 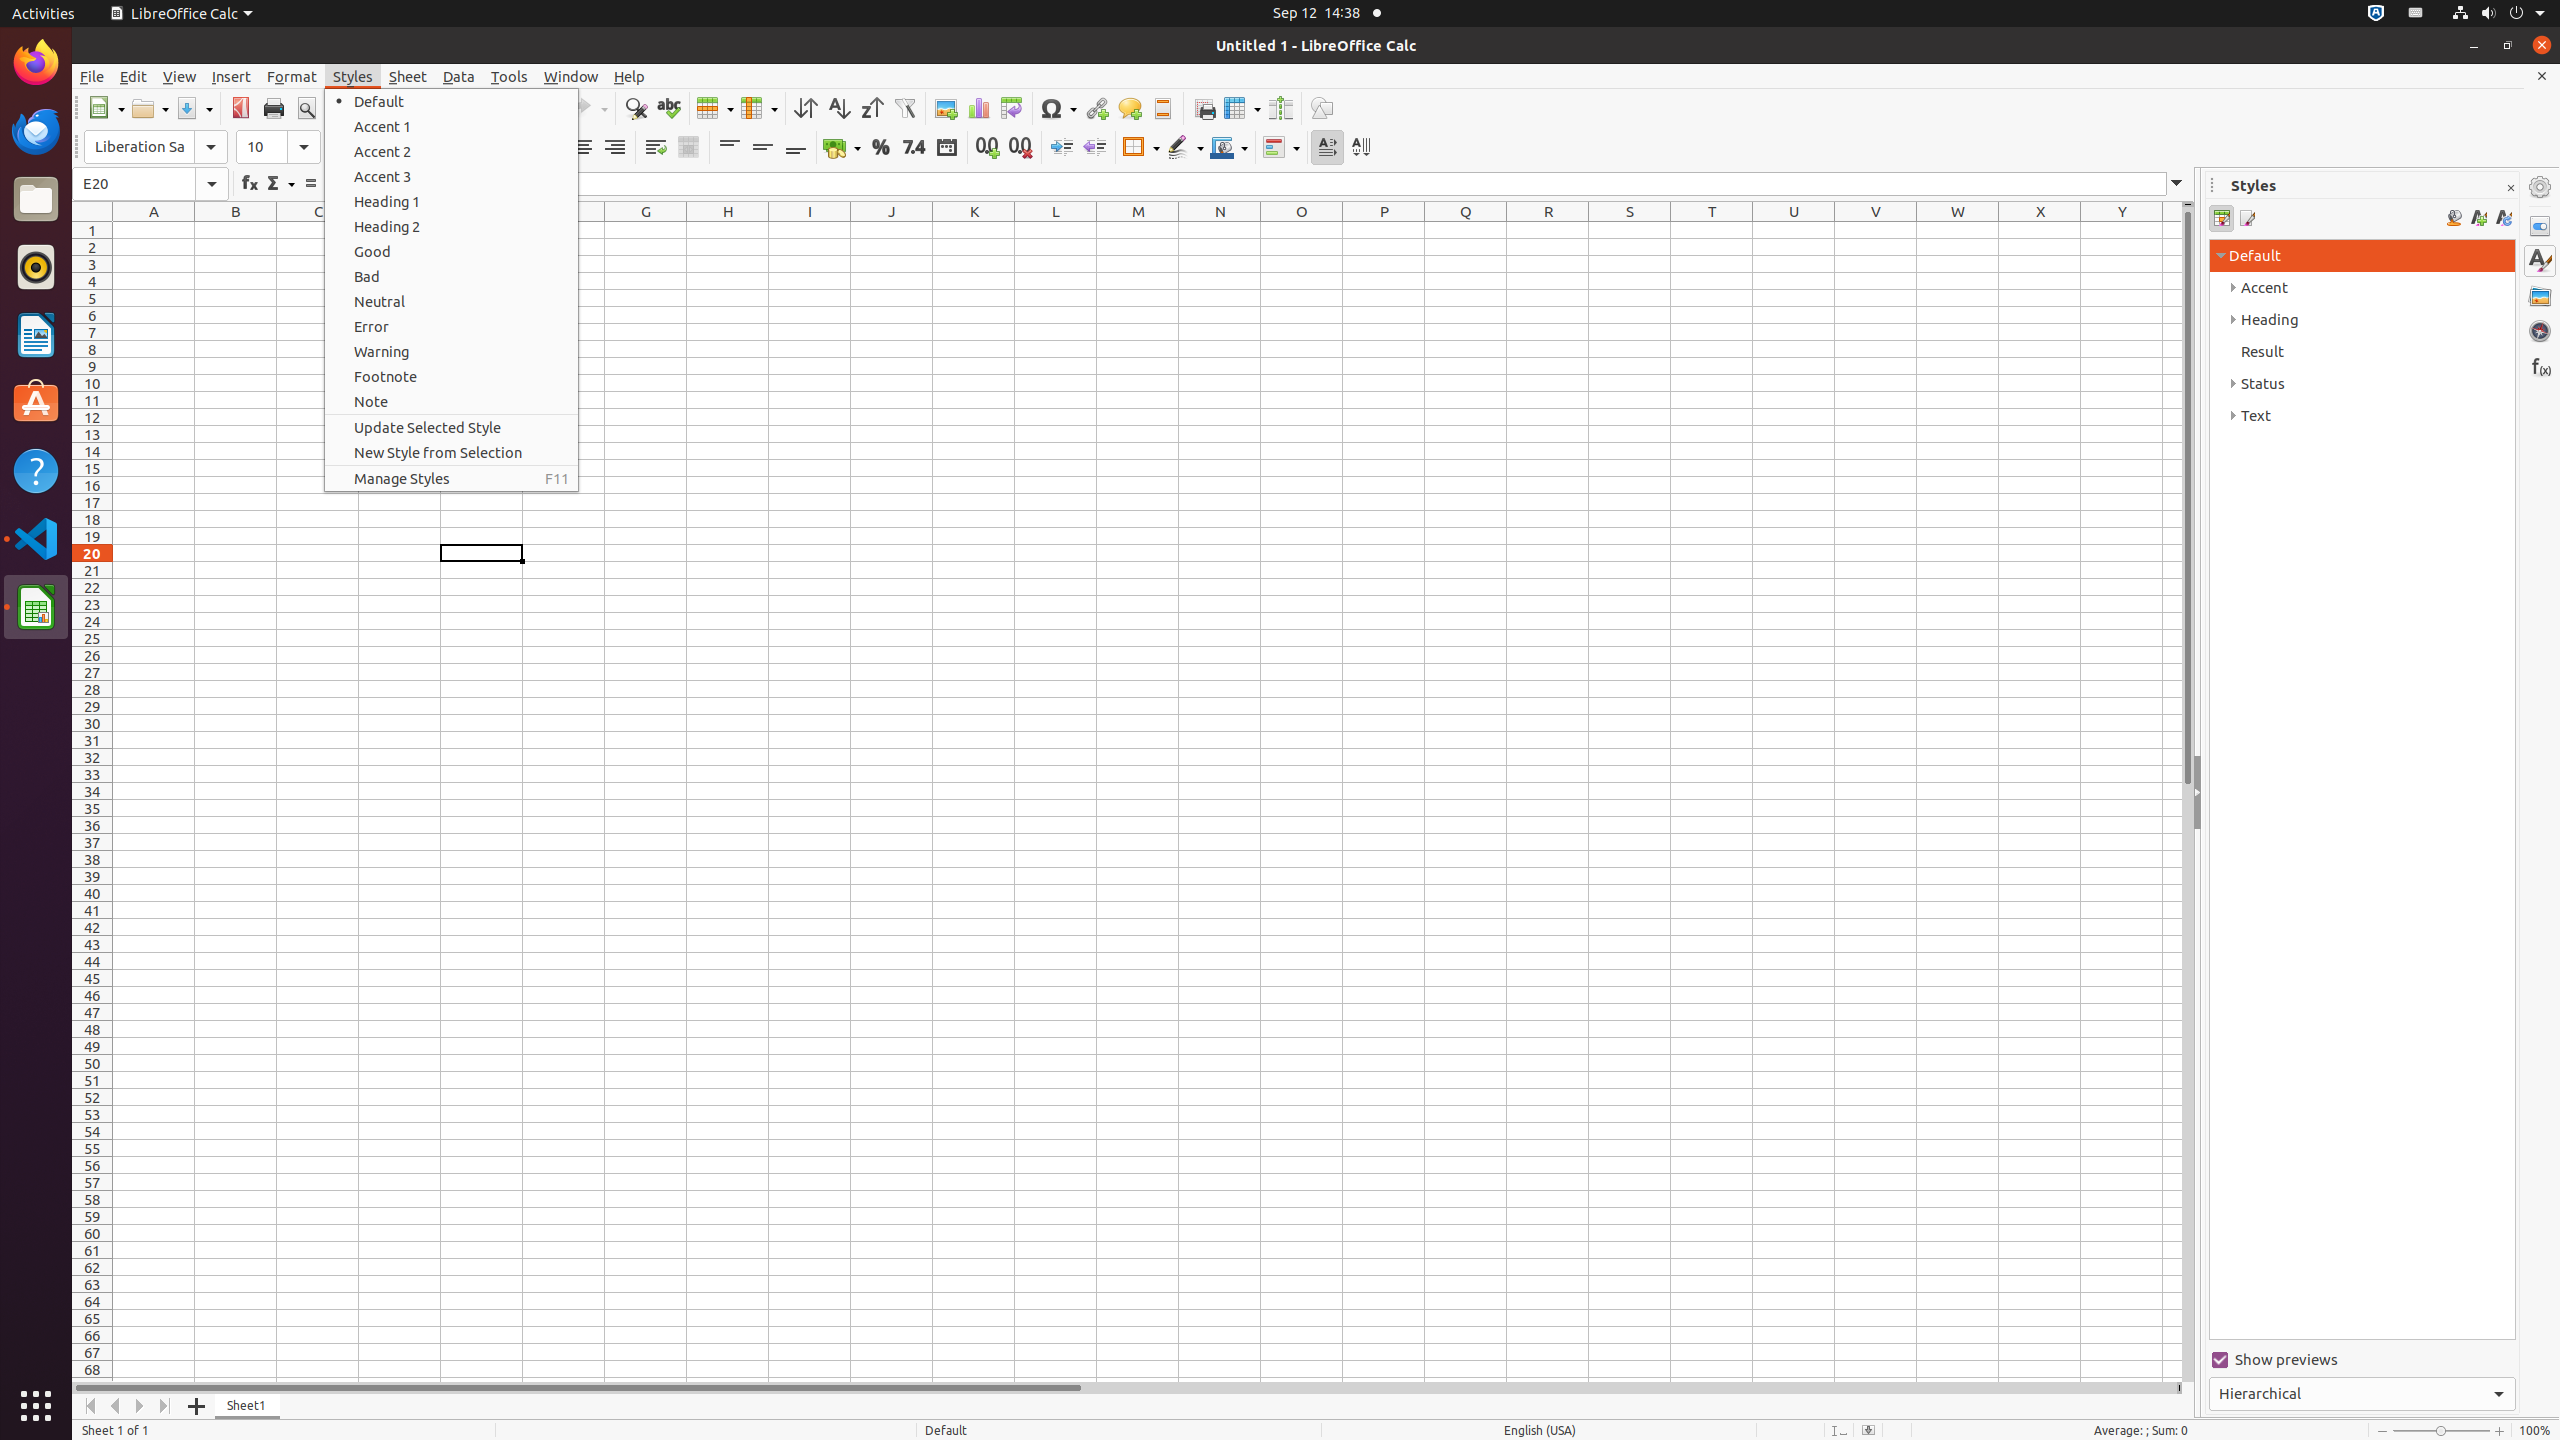 What do you see at coordinates (2376, 14) in the screenshot?
I see `:1.72/StatusNotifierItem` at bounding box center [2376, 14].